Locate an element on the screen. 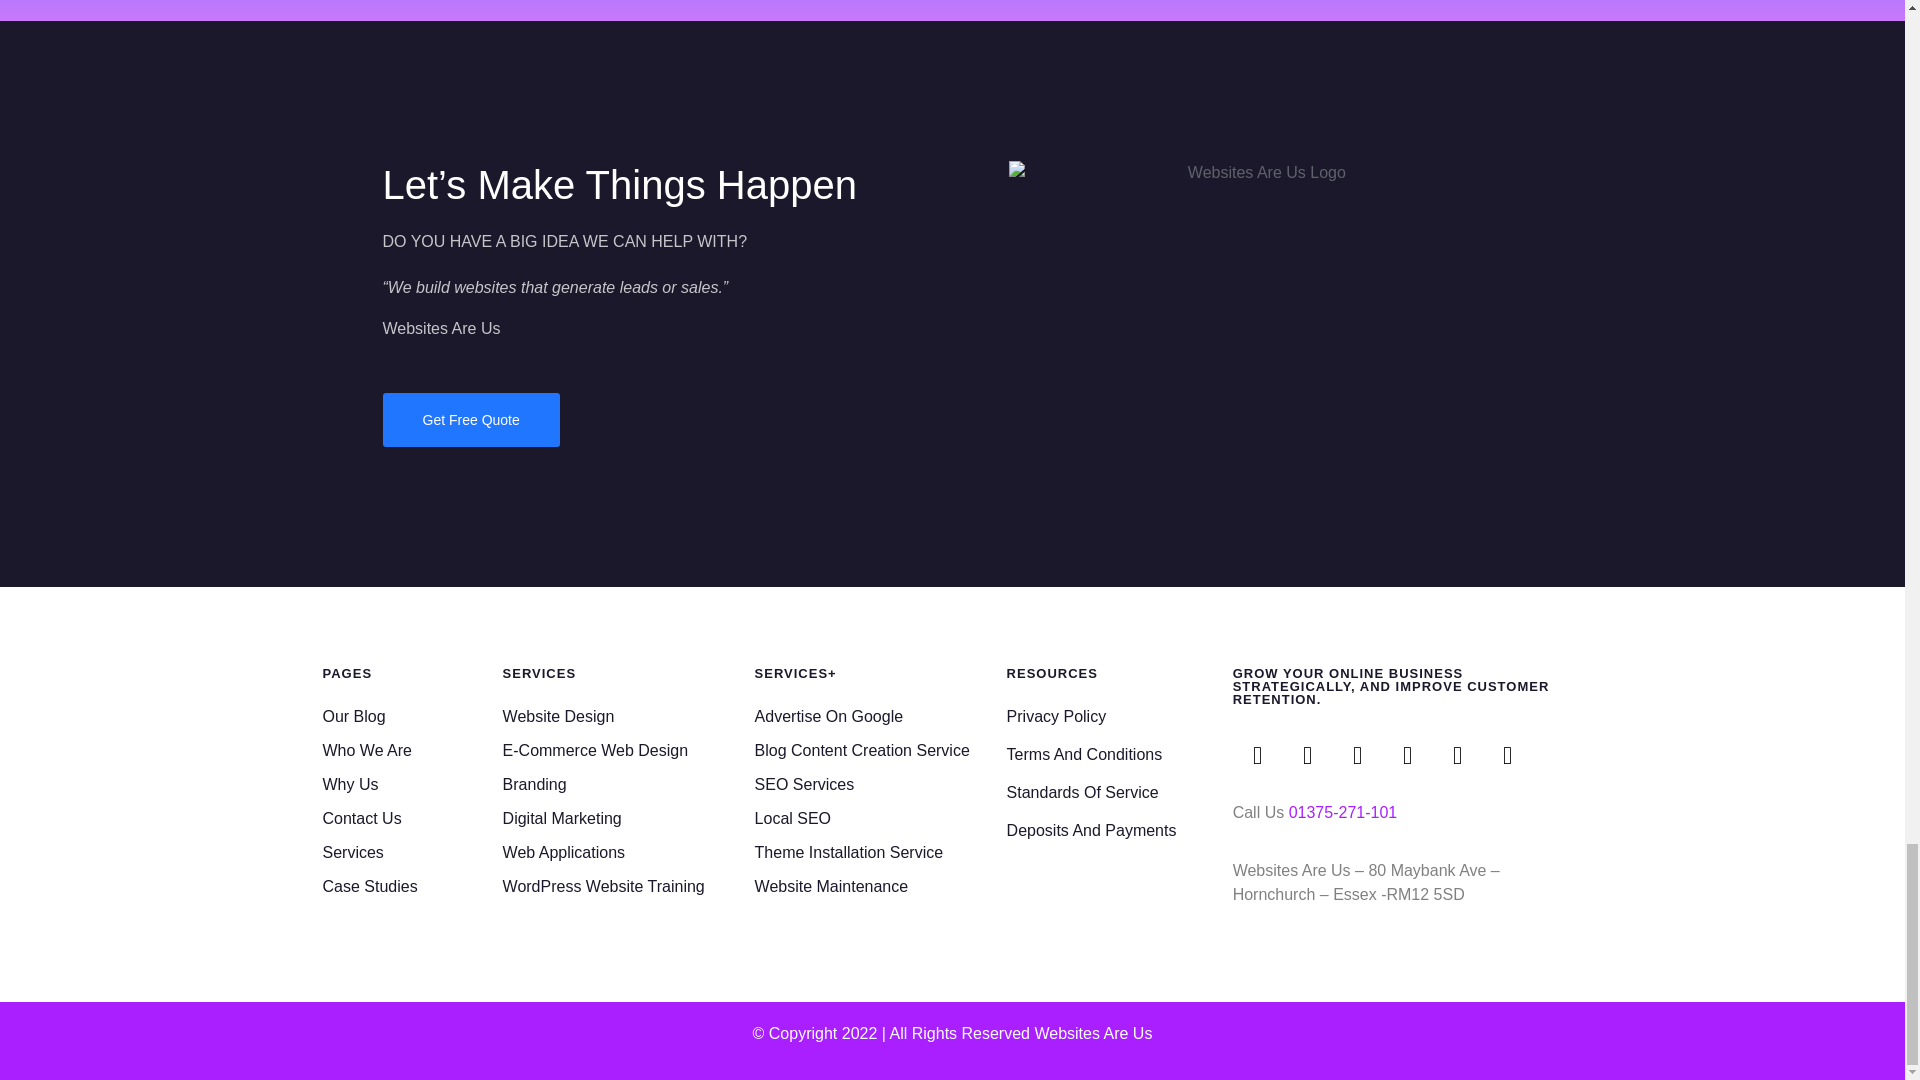  Our Blog is located at coordinates (412, 717).